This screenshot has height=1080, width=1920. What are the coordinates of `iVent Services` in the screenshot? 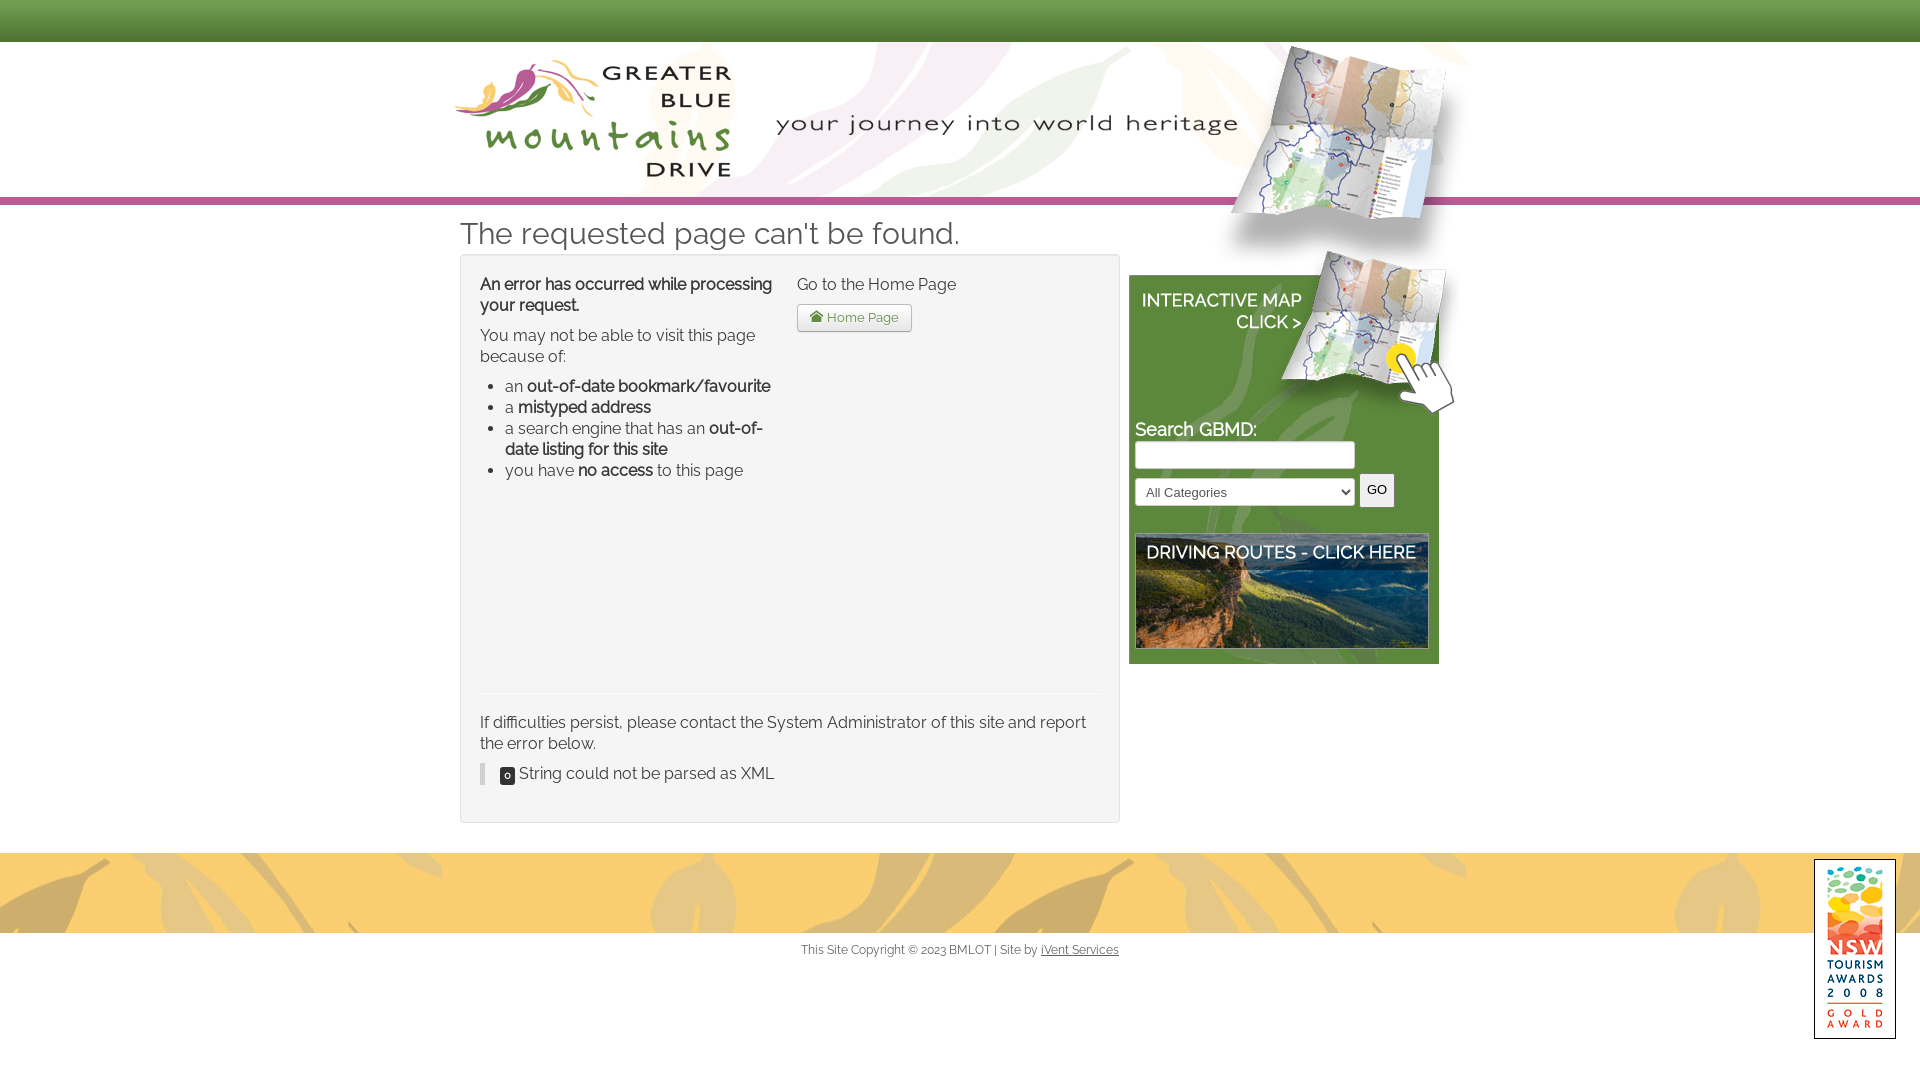 It's located at (1080, 950).